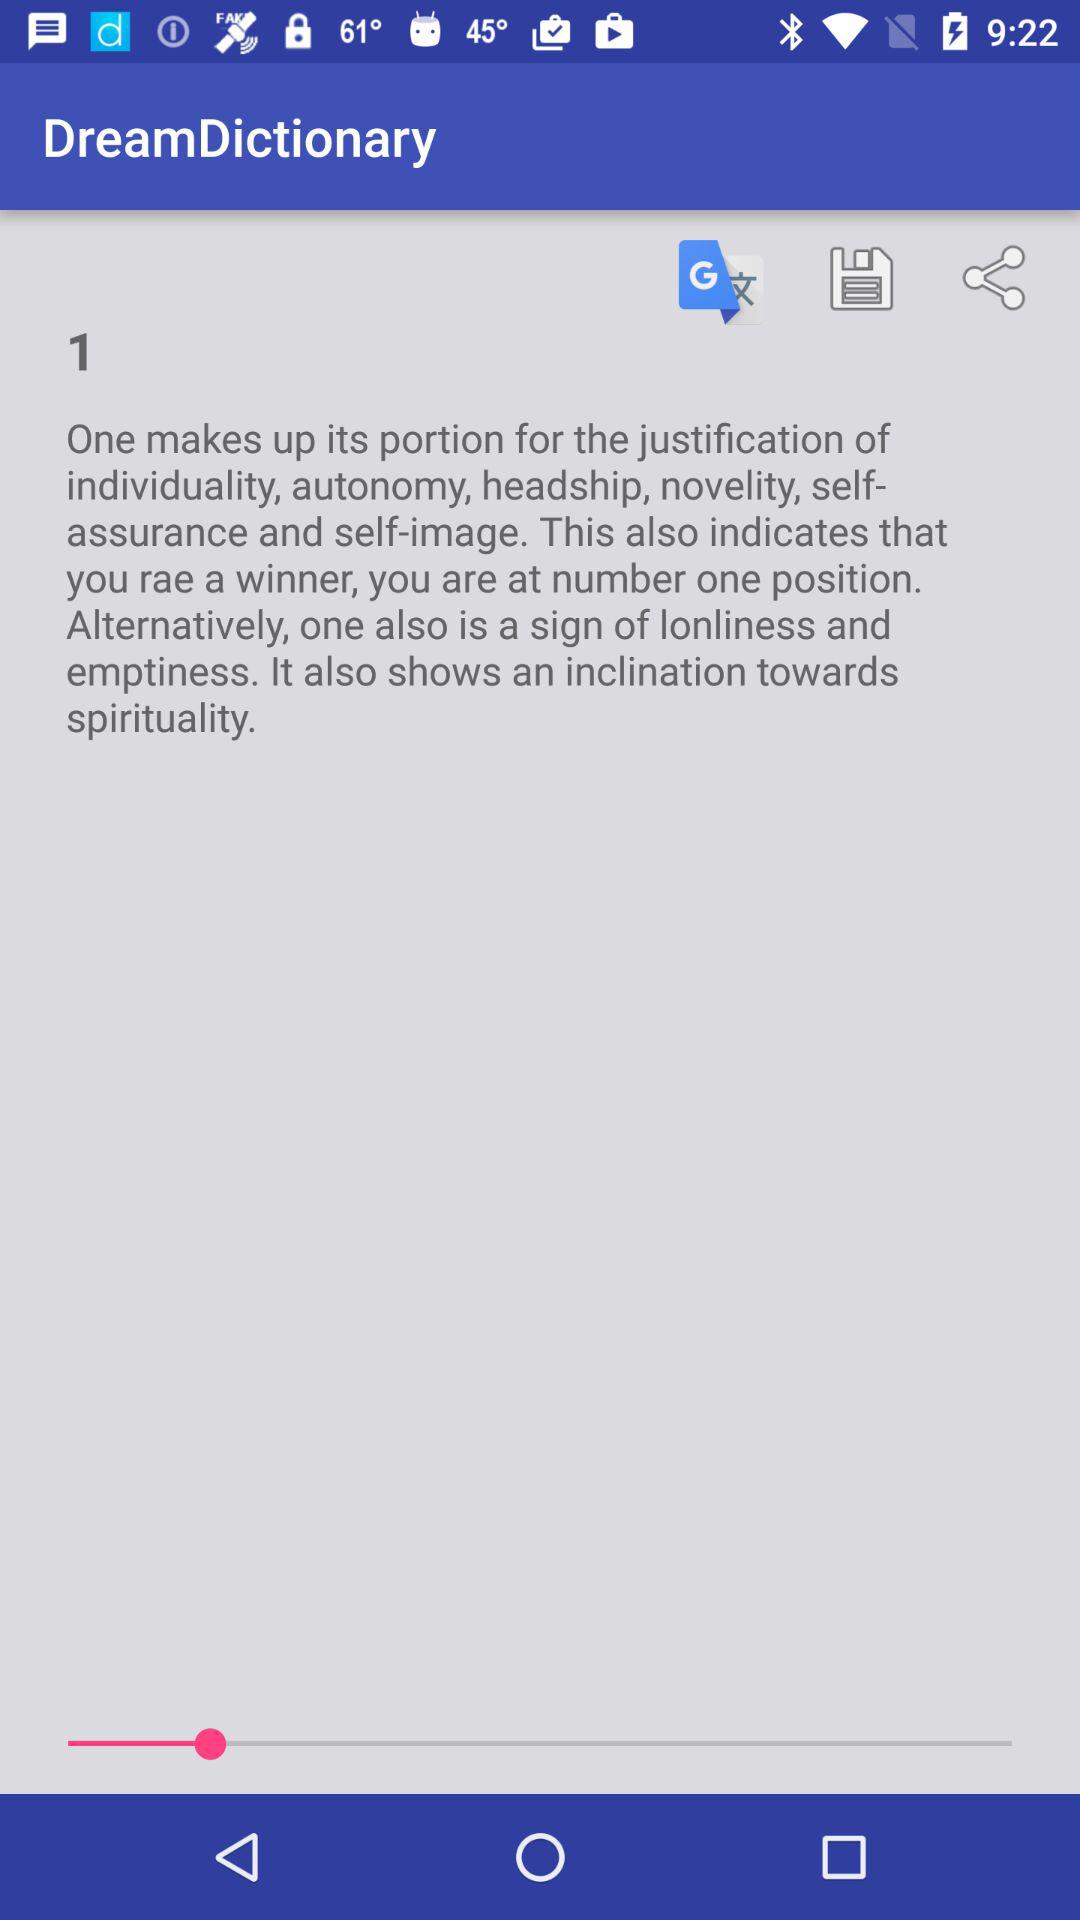  I want to click on select the item above the one makes up icon, so click(721, 282).